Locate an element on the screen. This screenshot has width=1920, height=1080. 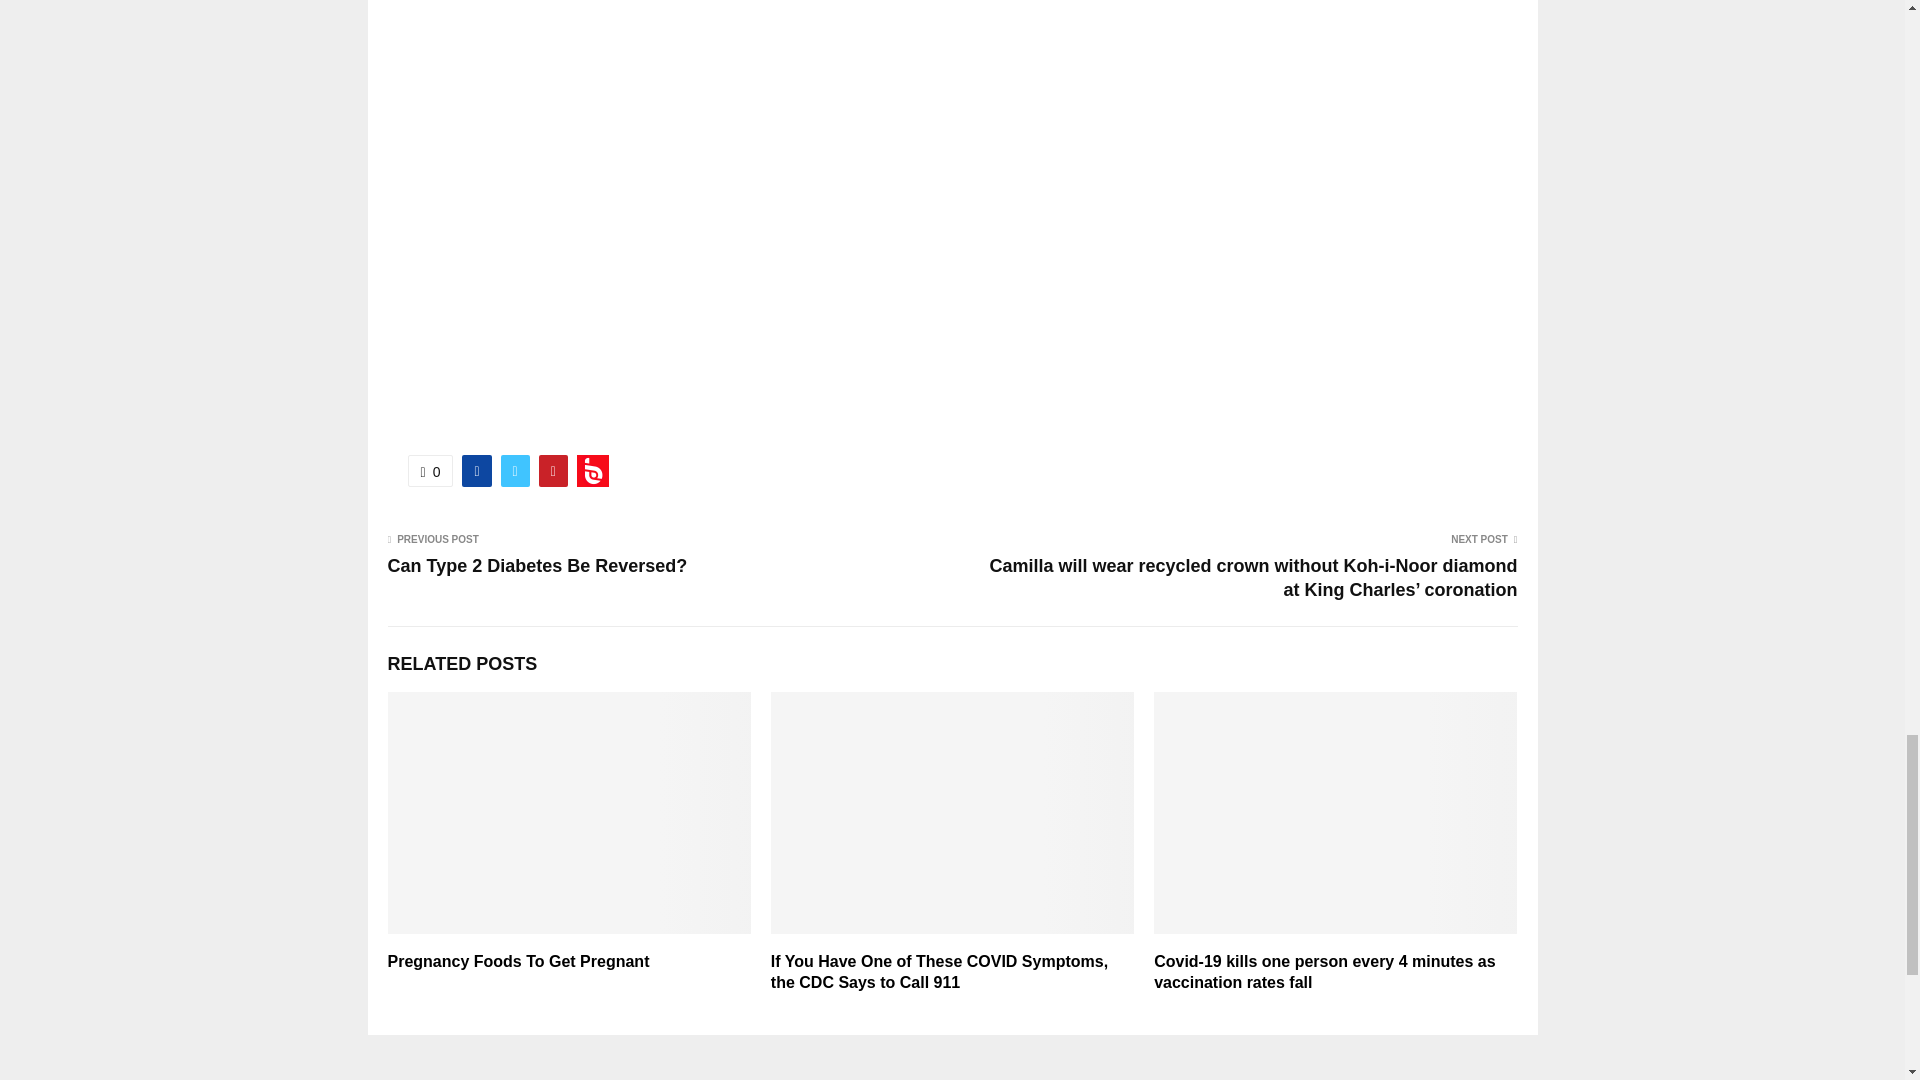
Pregnancy Foods To Get Pregnant is located at coordinates (518, 960).